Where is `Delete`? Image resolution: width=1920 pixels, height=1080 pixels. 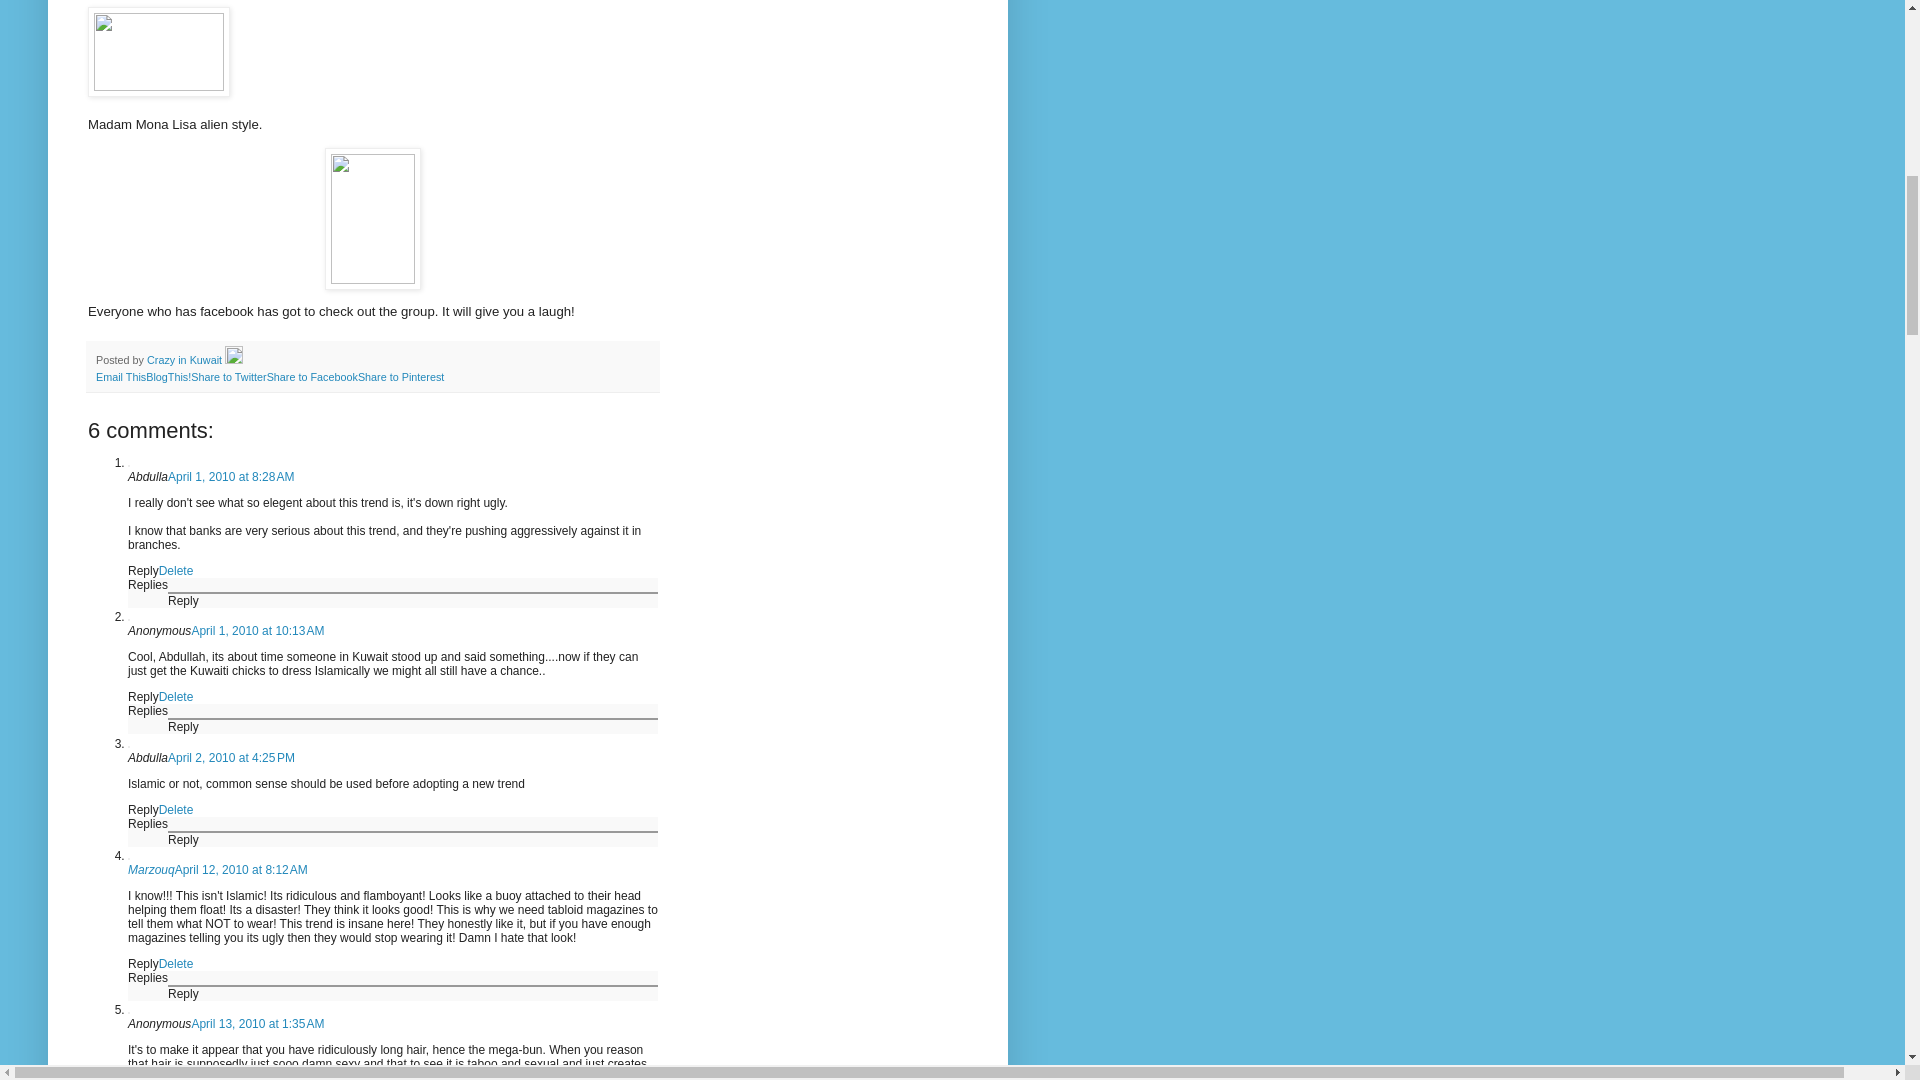 Delete is located at coordinates (176, 570).